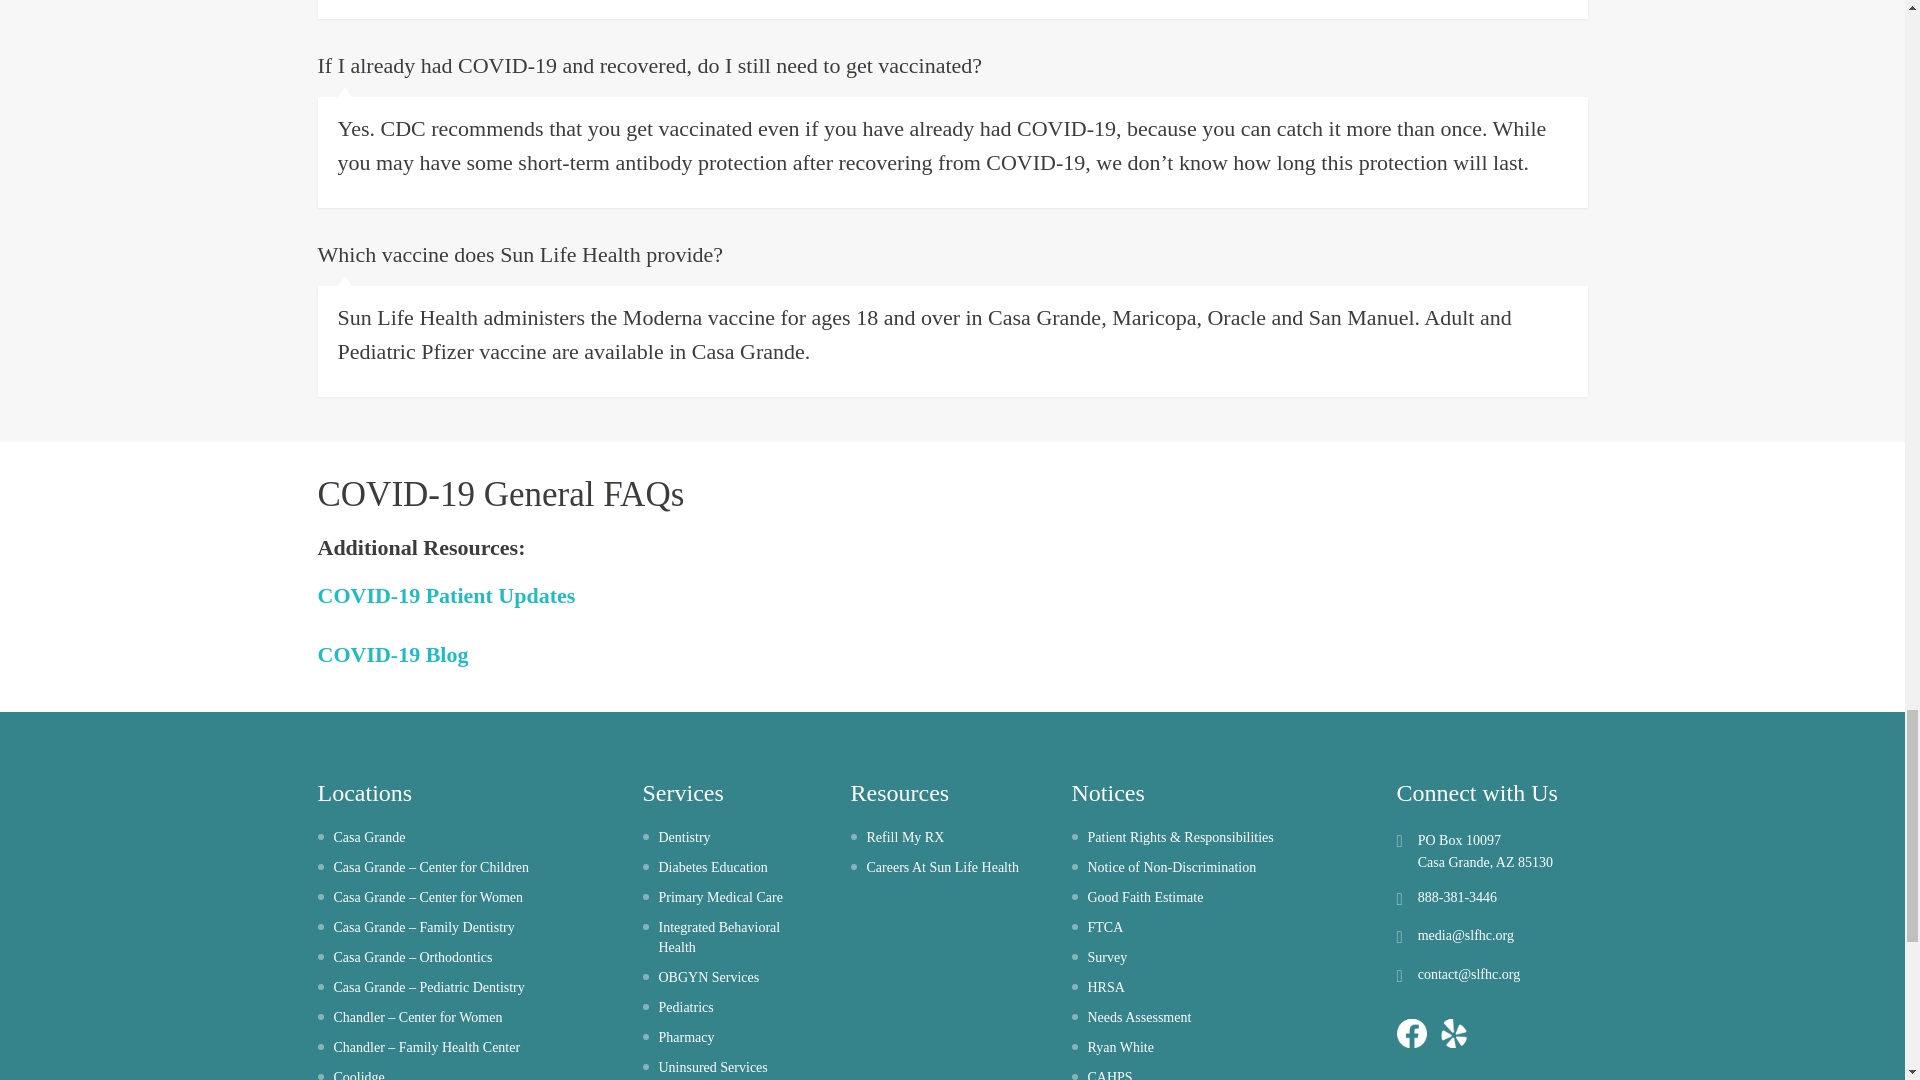  Describe the element at coordinates (447, 596) in the screenshot. I see `COVID-19 Patient Updates` at that location.